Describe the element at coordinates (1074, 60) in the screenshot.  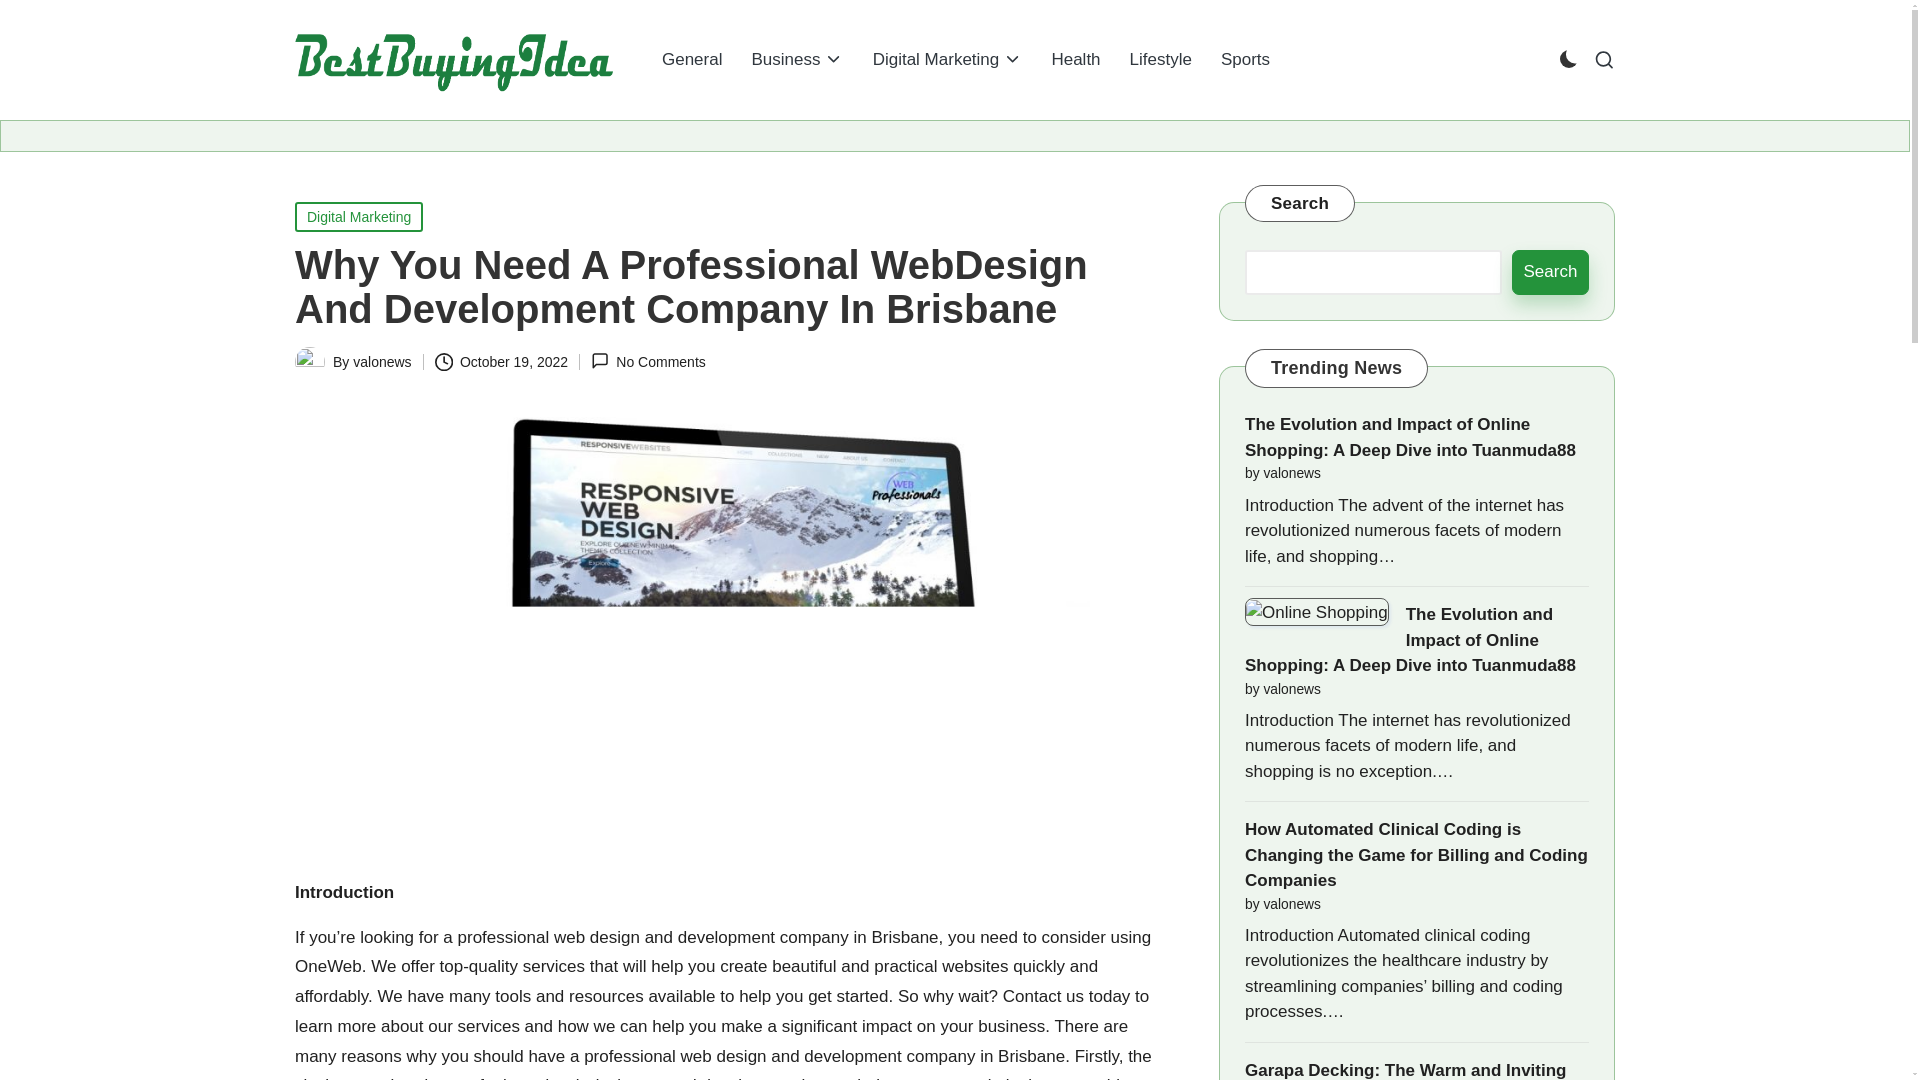
I see `Health` at that location.